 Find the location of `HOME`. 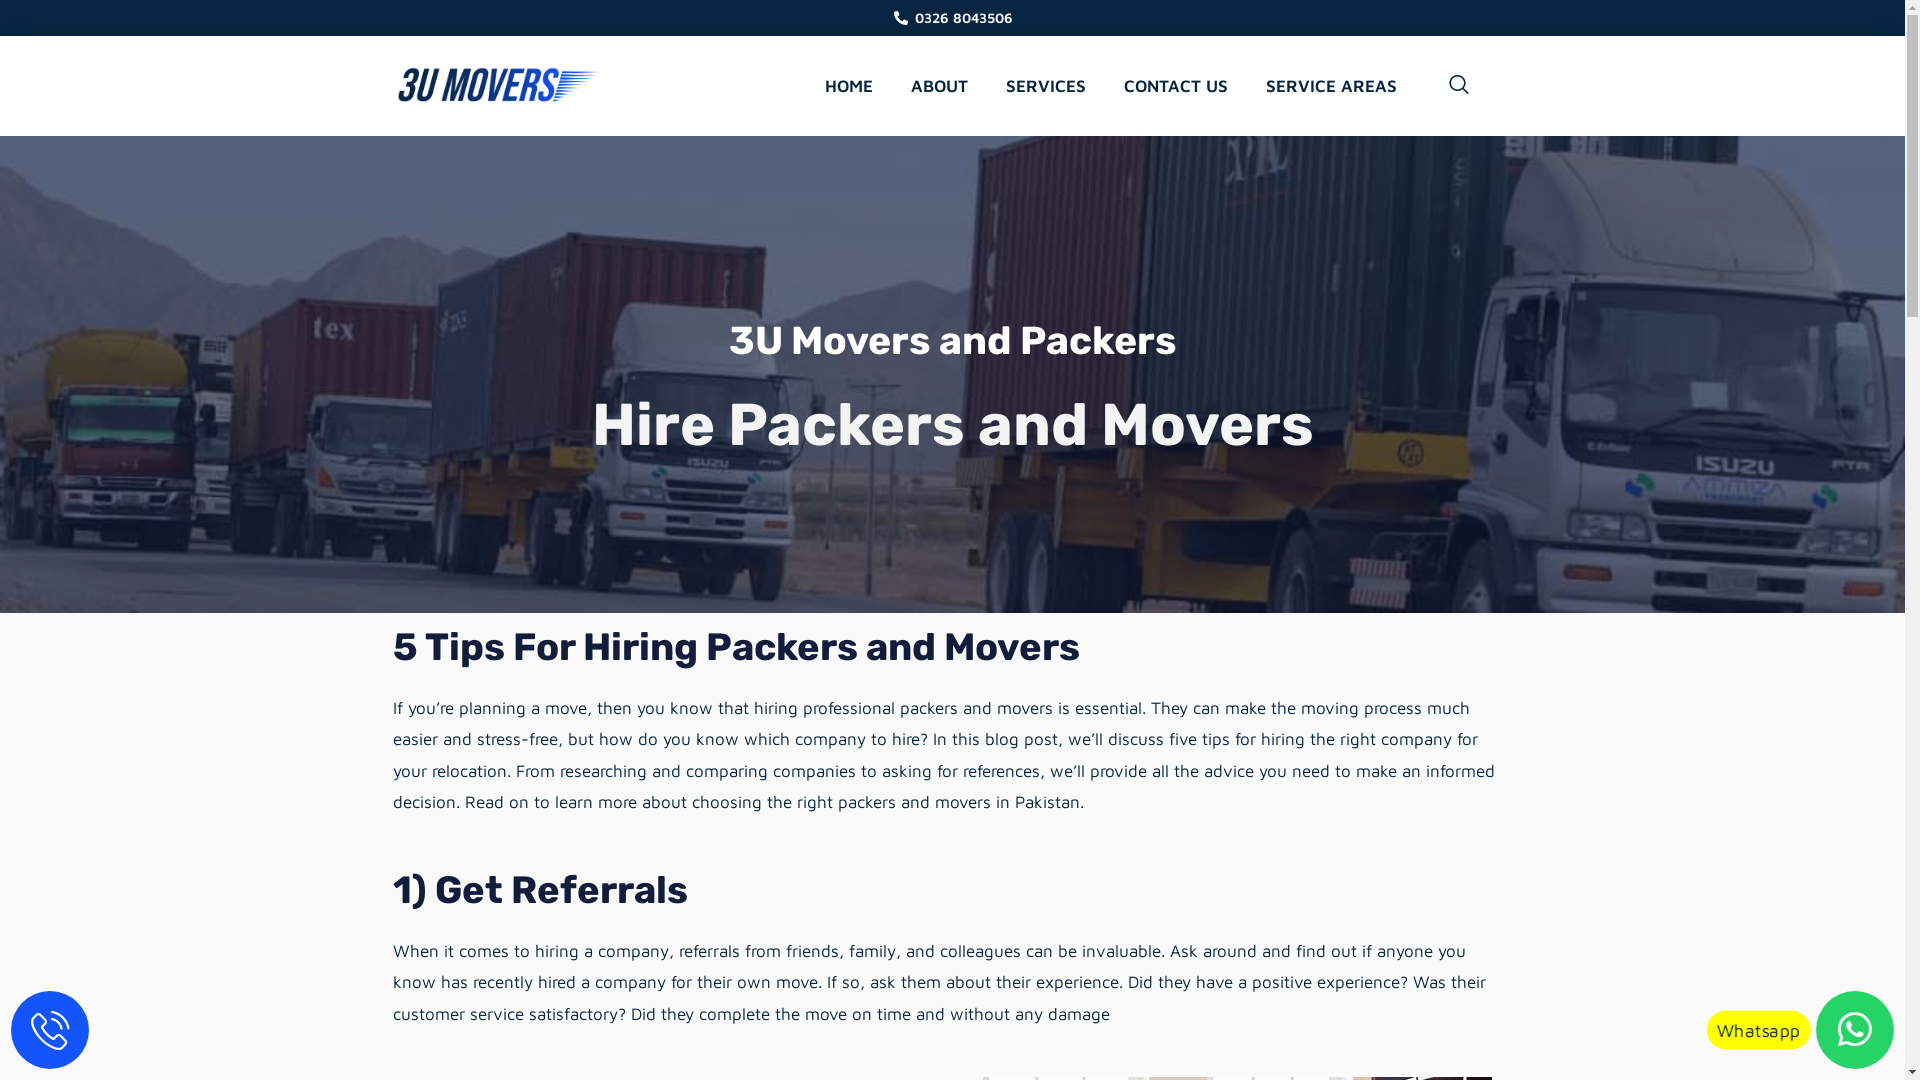

HOME is located at coordinates (849, 86).